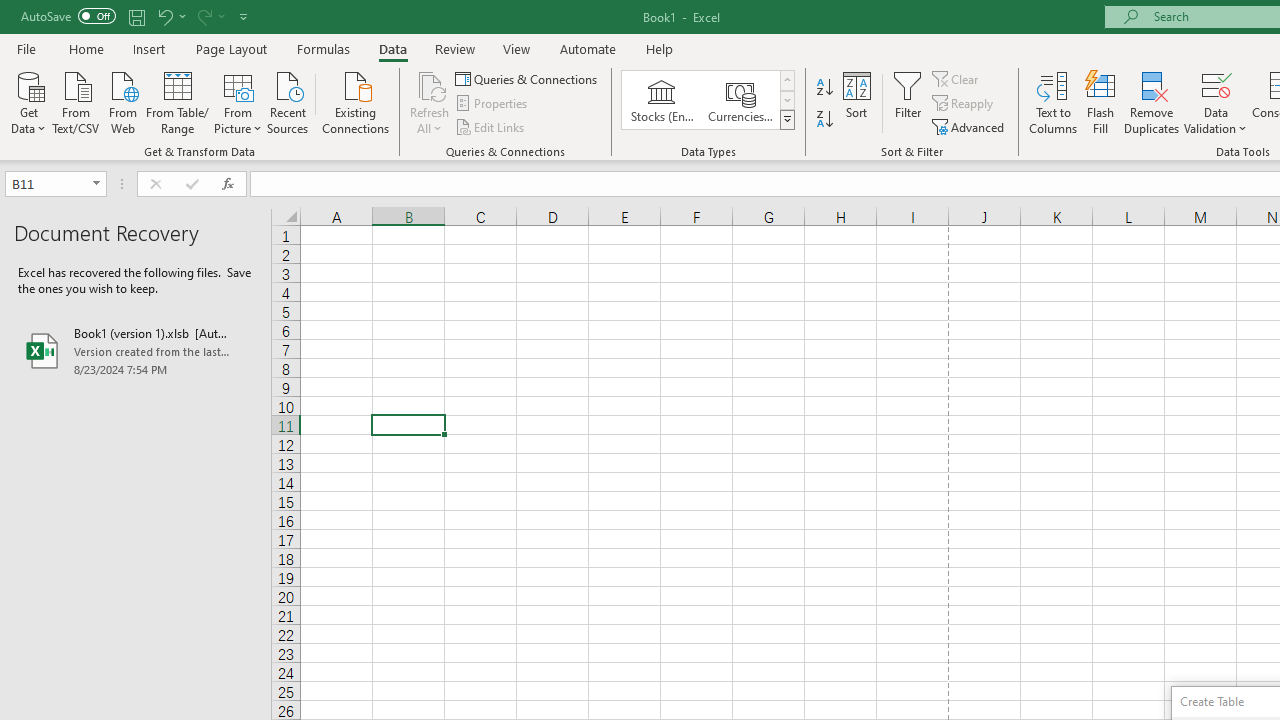 The image size is (1280, 720). I want to click on Remove Duplicates, so click(1152, 102).